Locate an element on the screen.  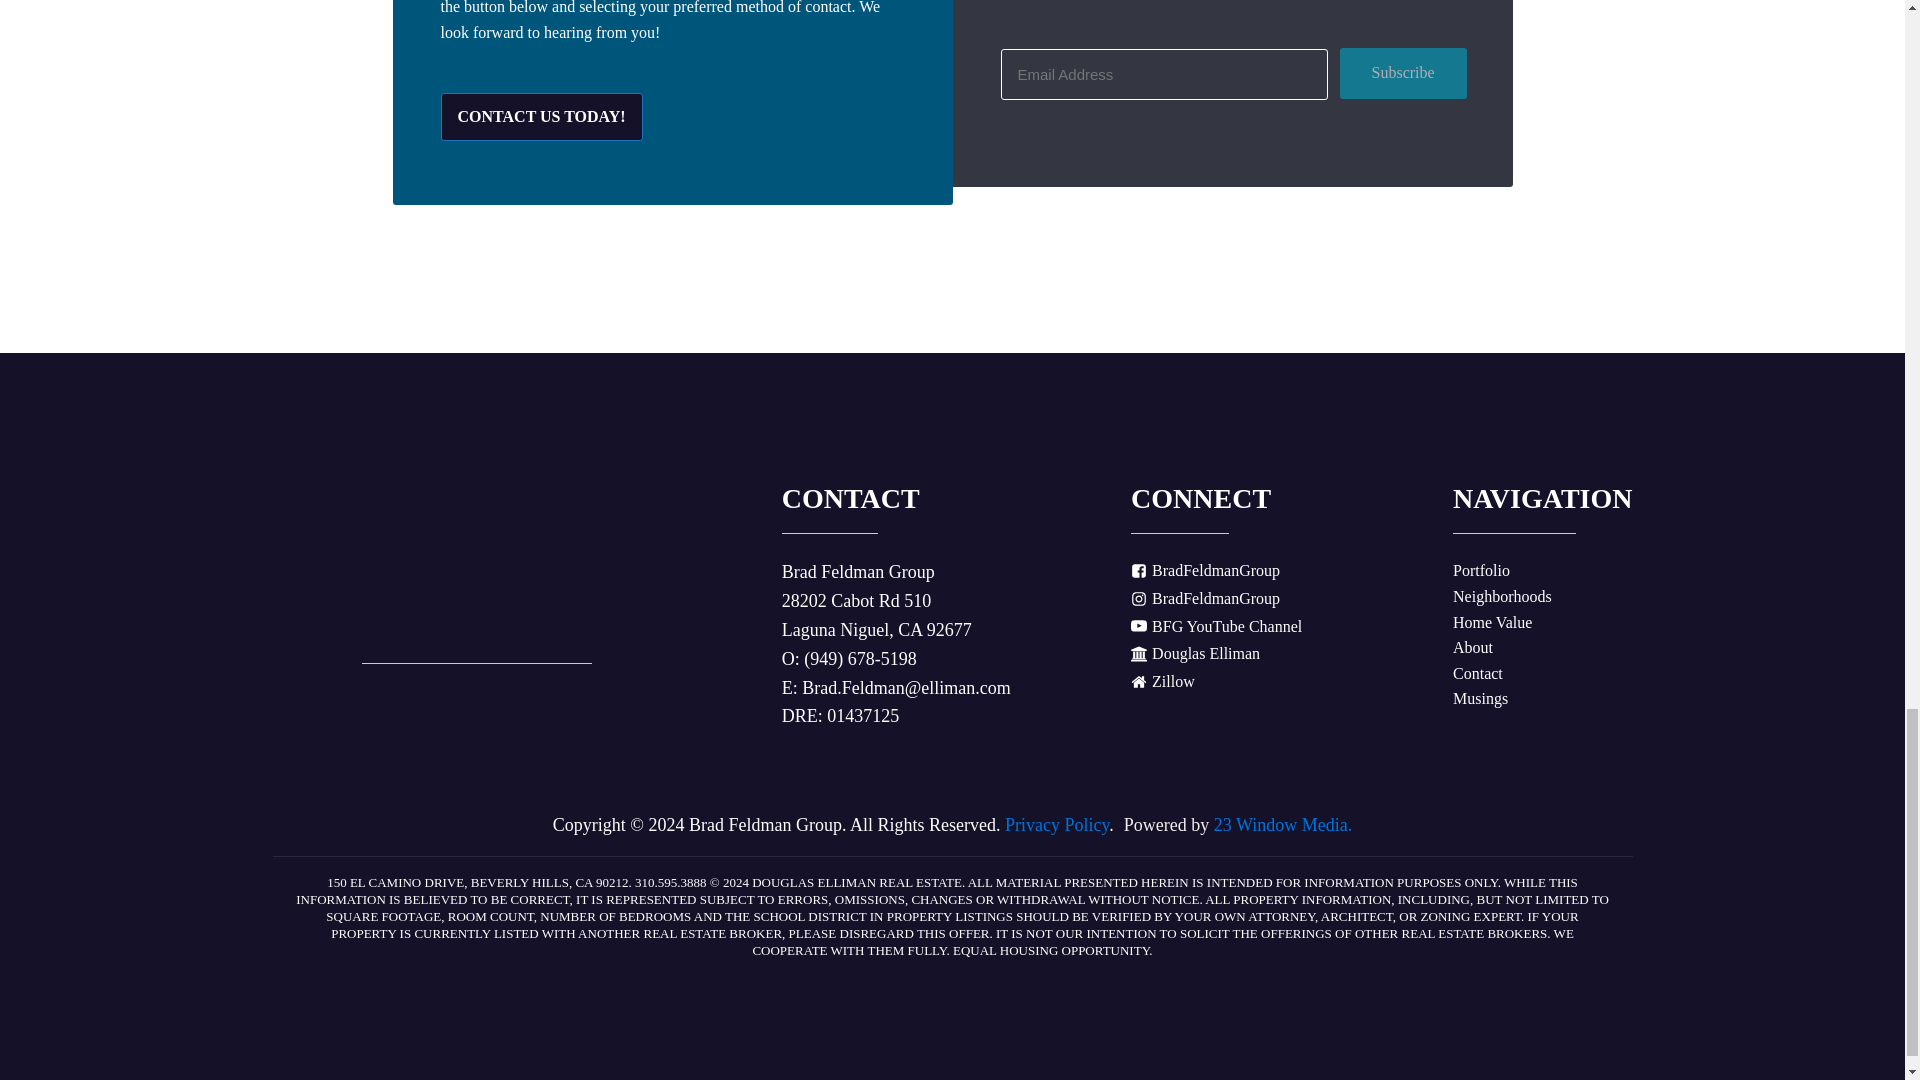
23 Window Media. is located at coordinates (1282, 824).